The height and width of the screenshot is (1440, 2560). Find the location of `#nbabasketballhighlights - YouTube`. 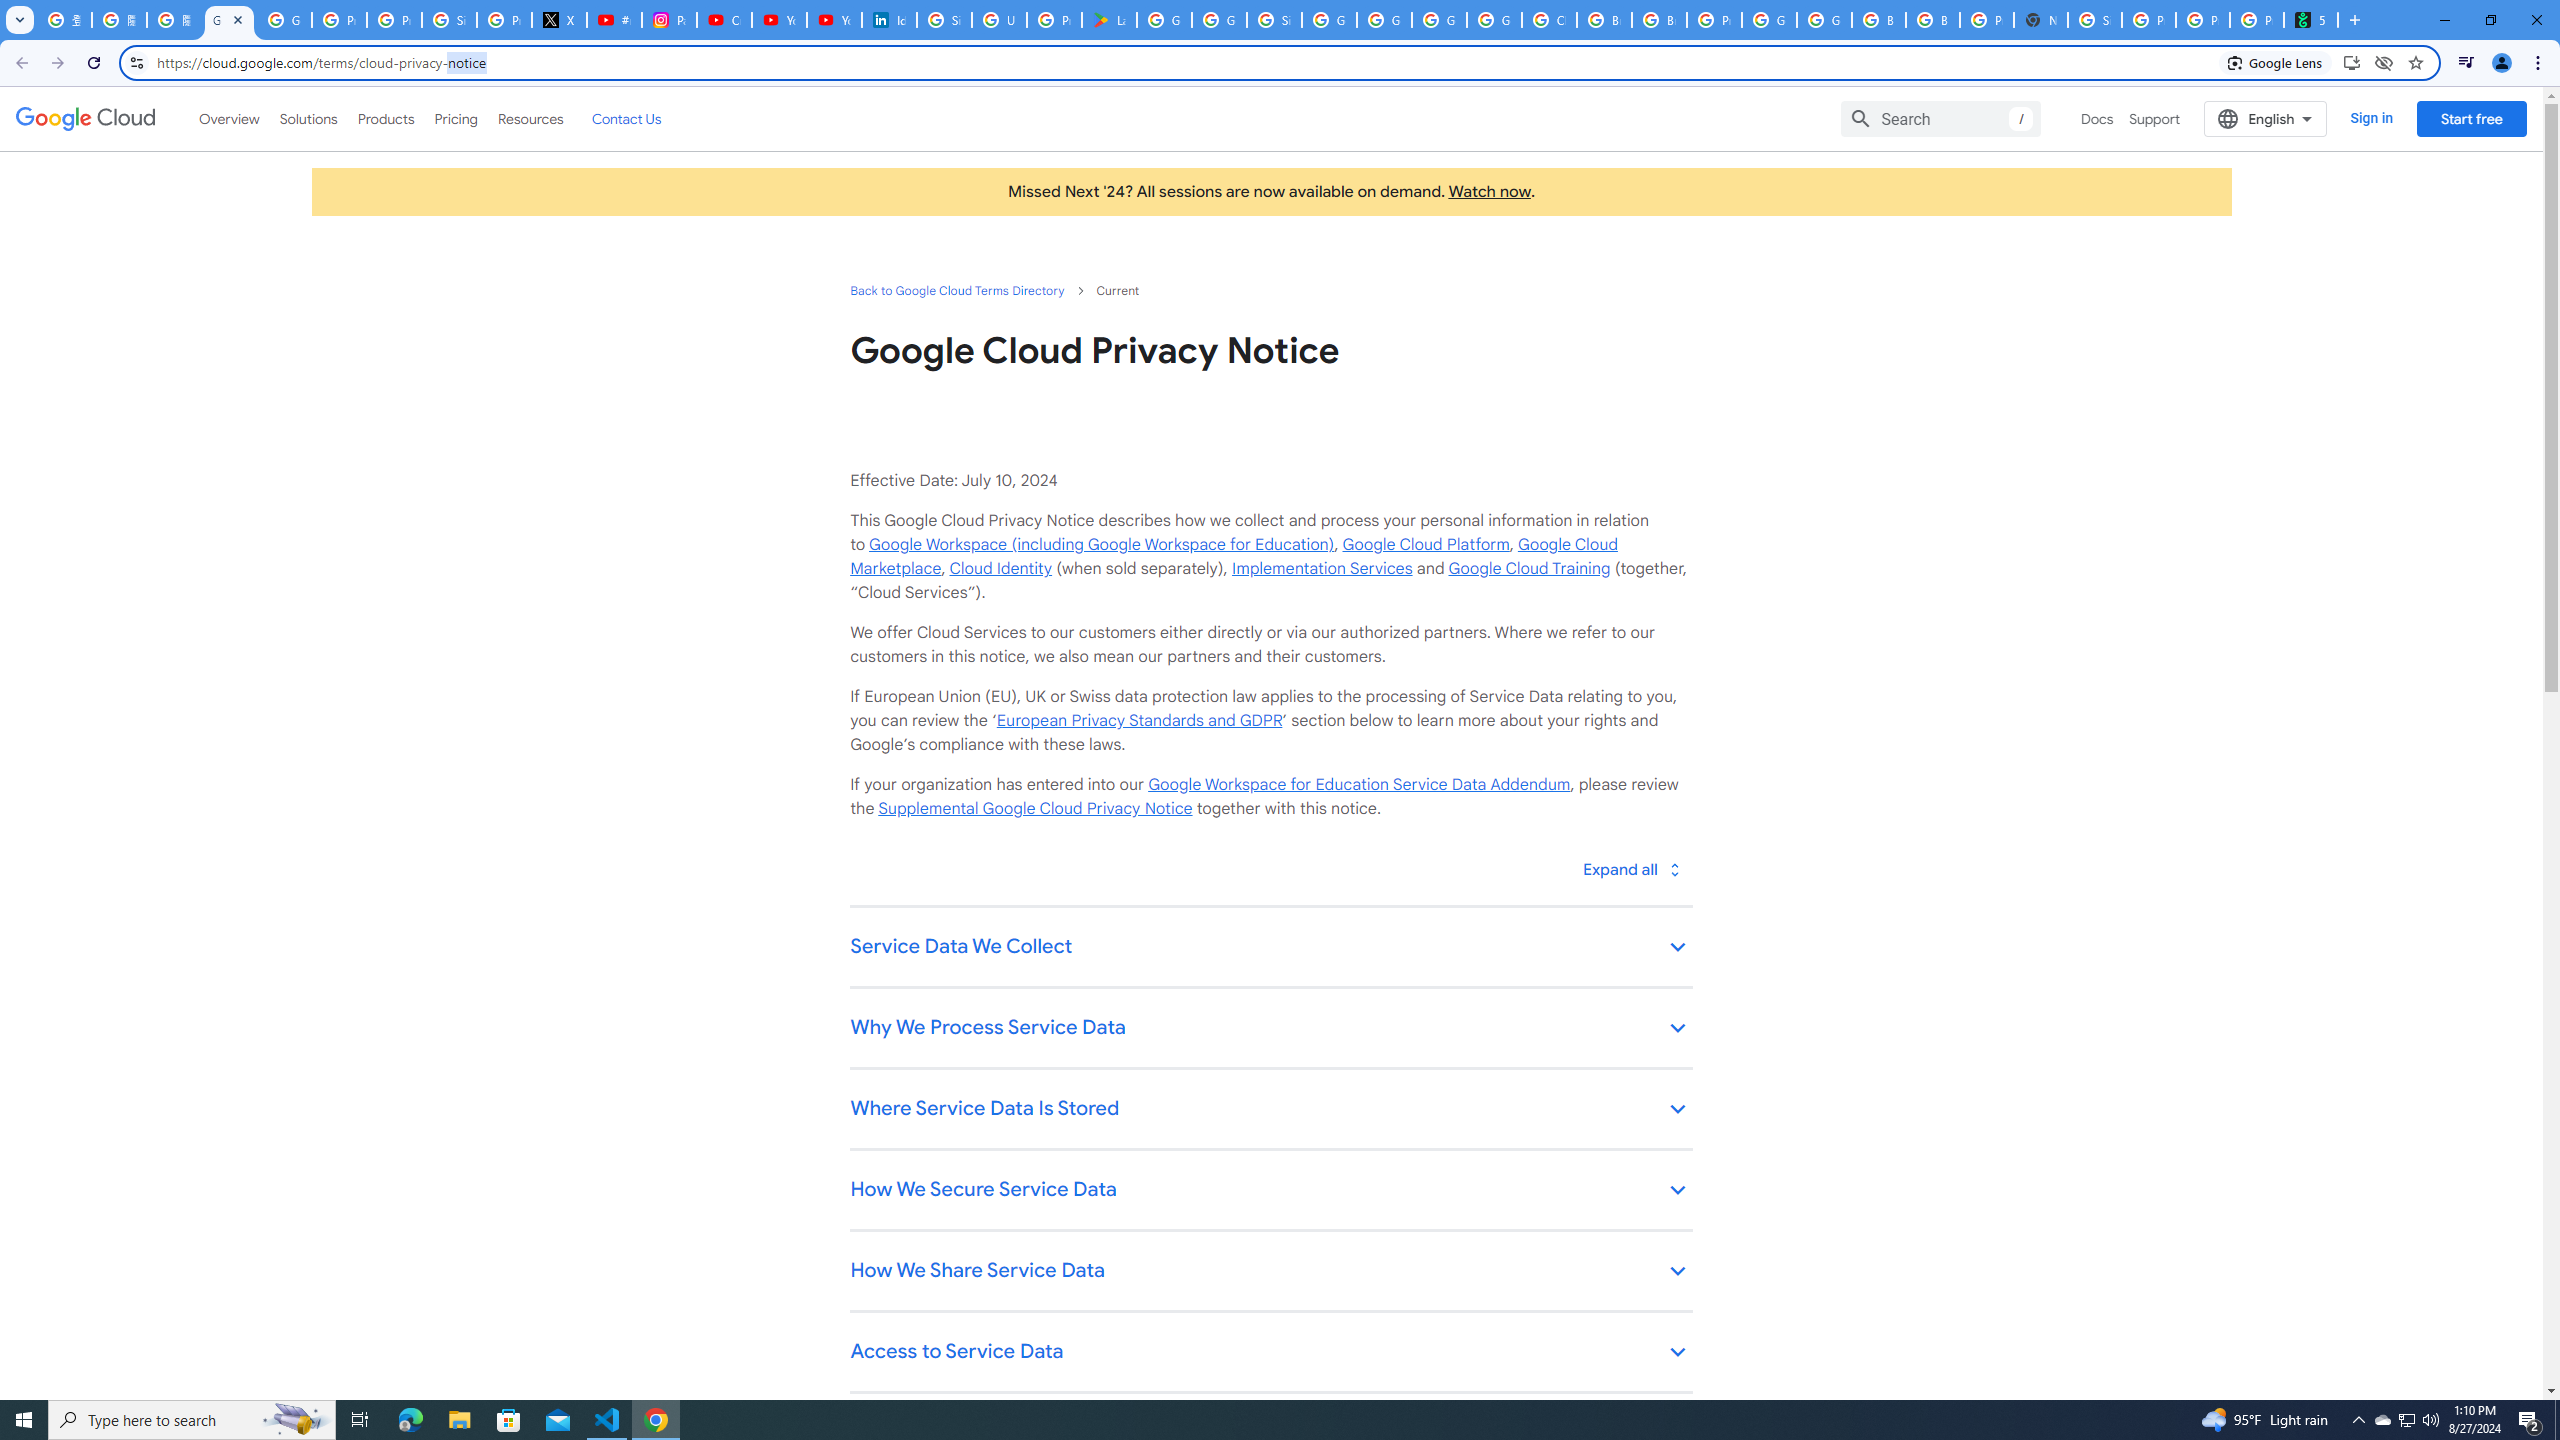

#nbabasketballhighlights - YouTube is located at coordinates (614, 20).